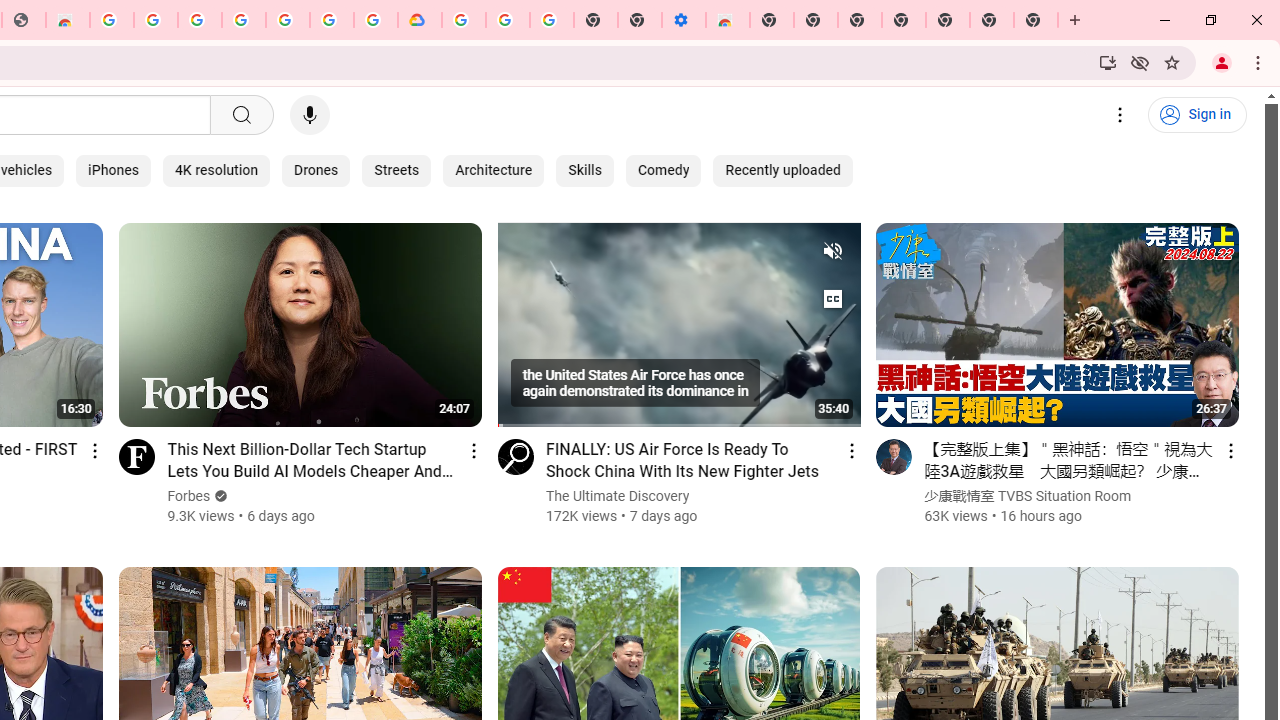  I want to click on Go to channel, so click(894, 456).